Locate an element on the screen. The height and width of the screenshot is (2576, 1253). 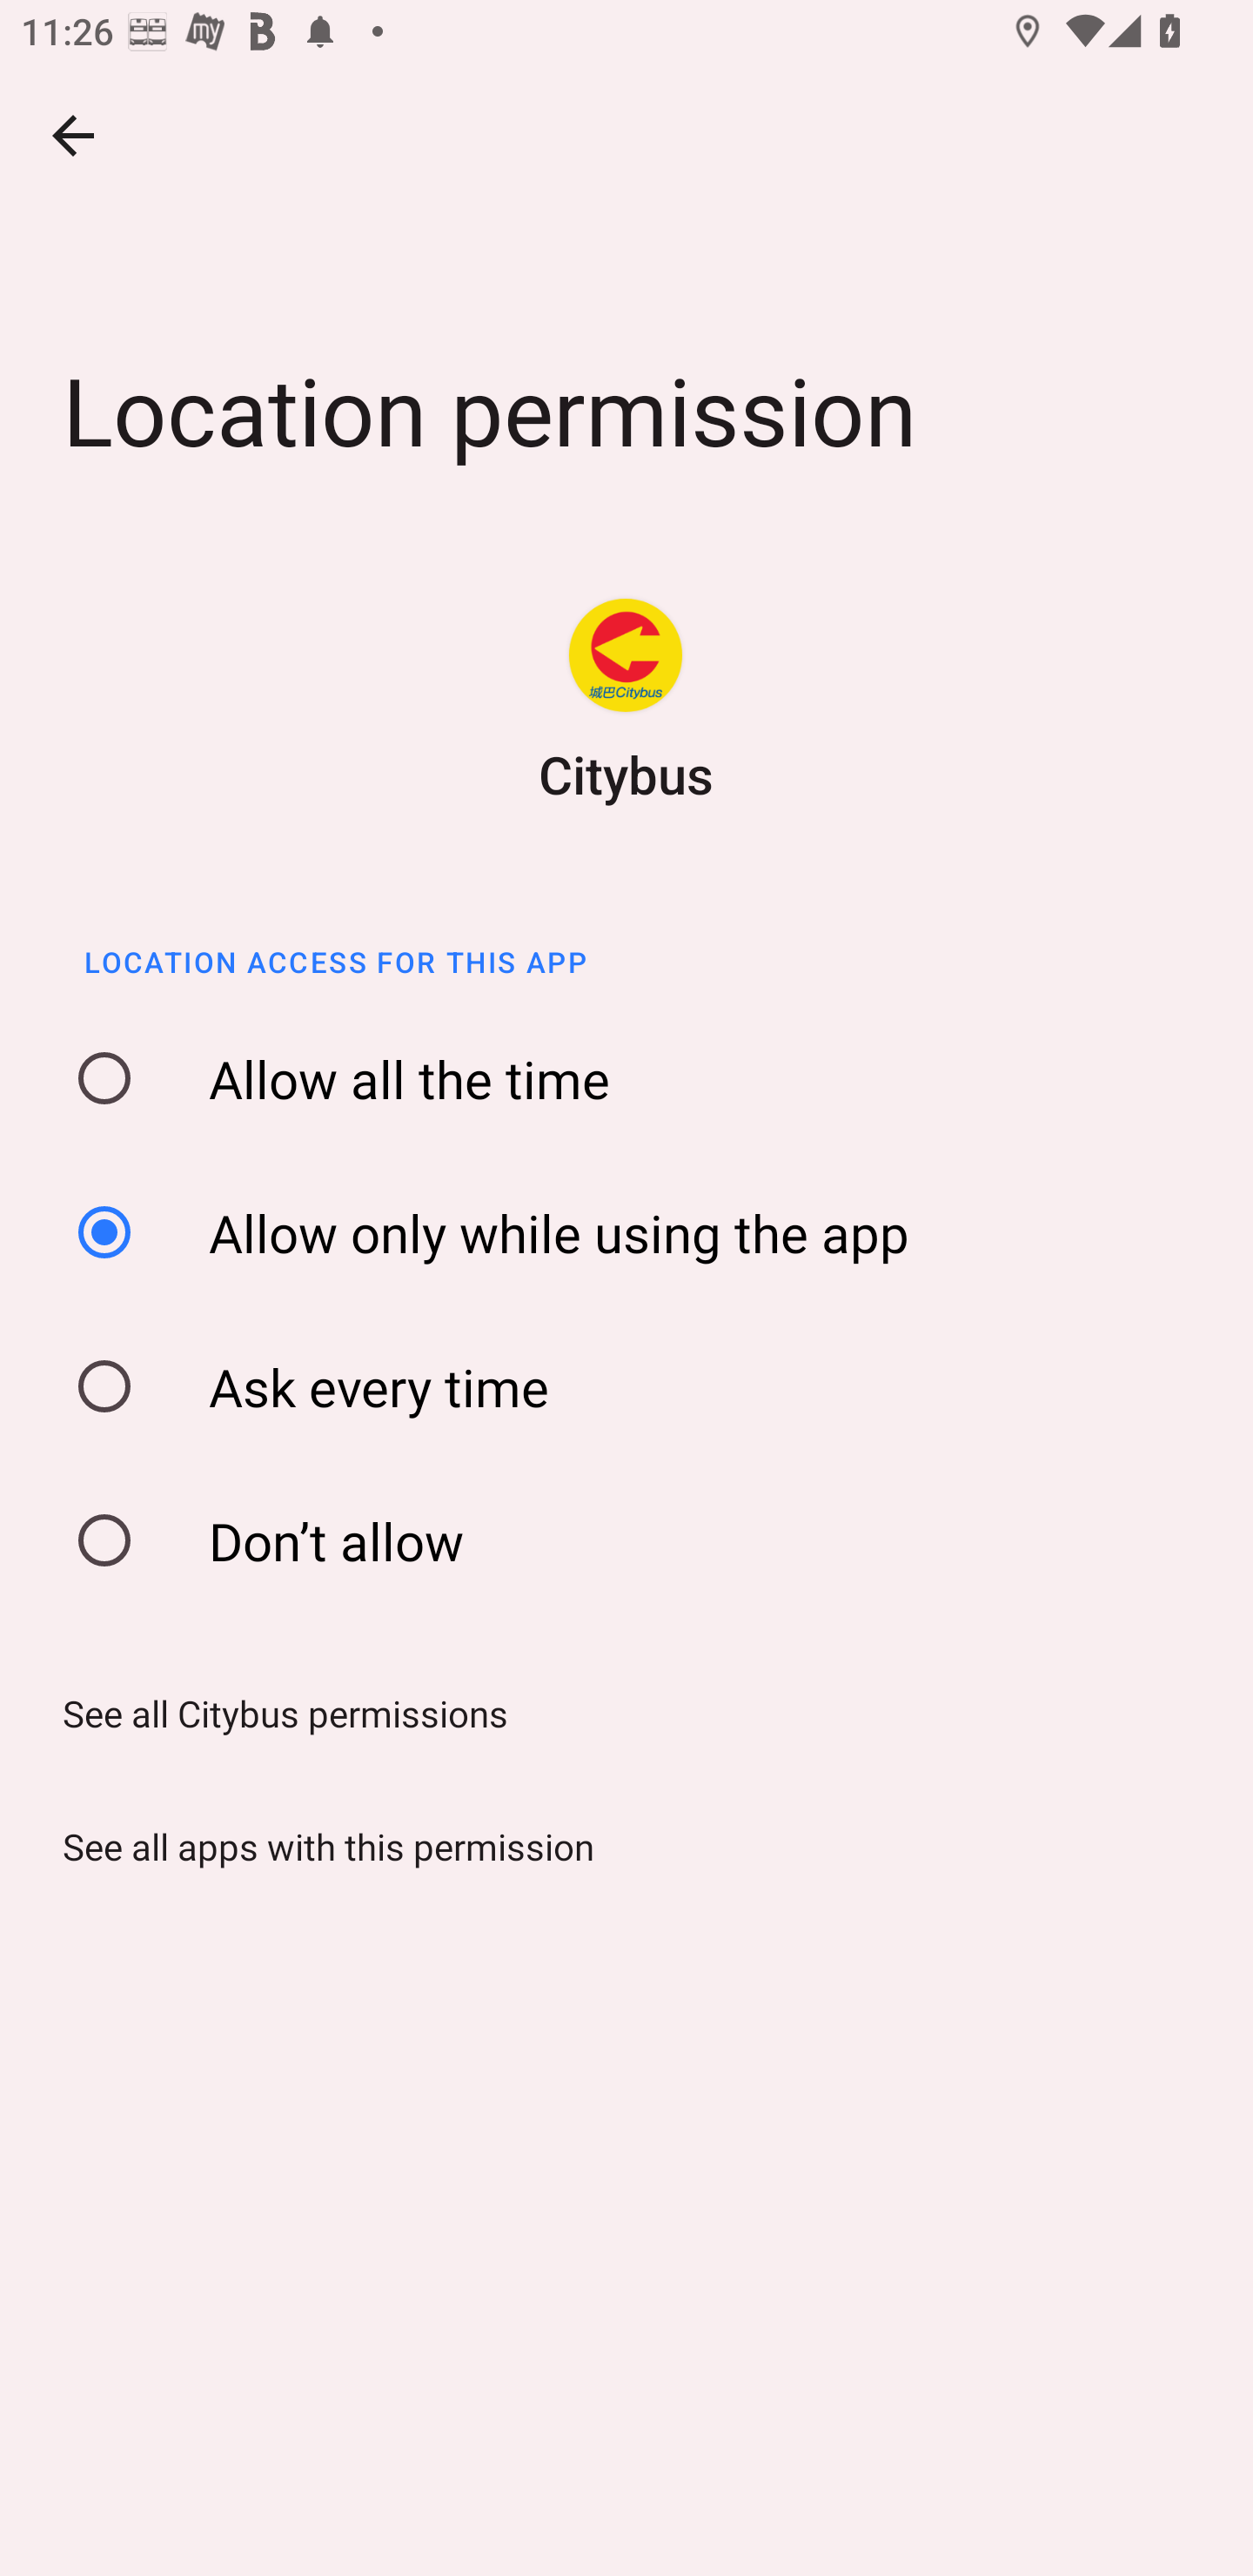
Ask every time is located at coordinates (637, 1387).